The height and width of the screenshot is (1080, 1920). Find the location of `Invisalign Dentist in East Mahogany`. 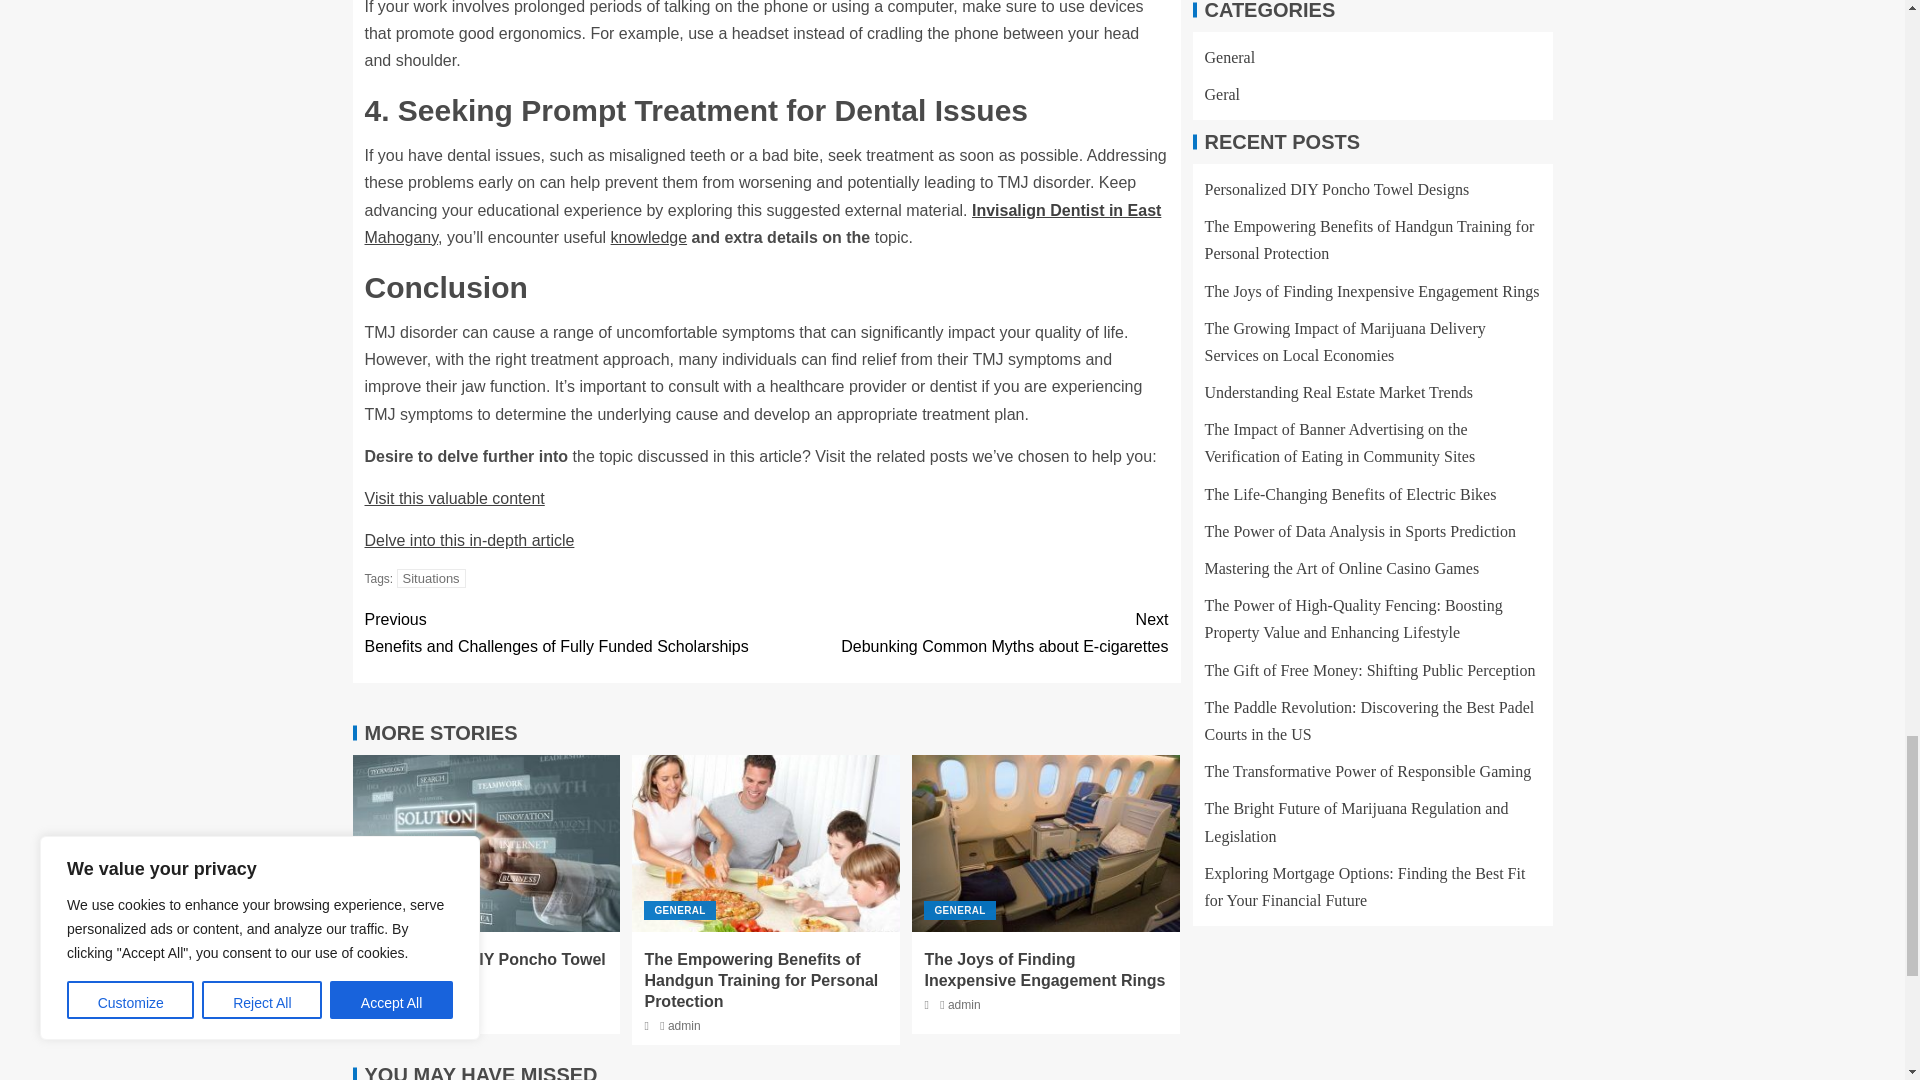

Invisalign Dentist in East Mahogany is located at coordinates (762, 224).